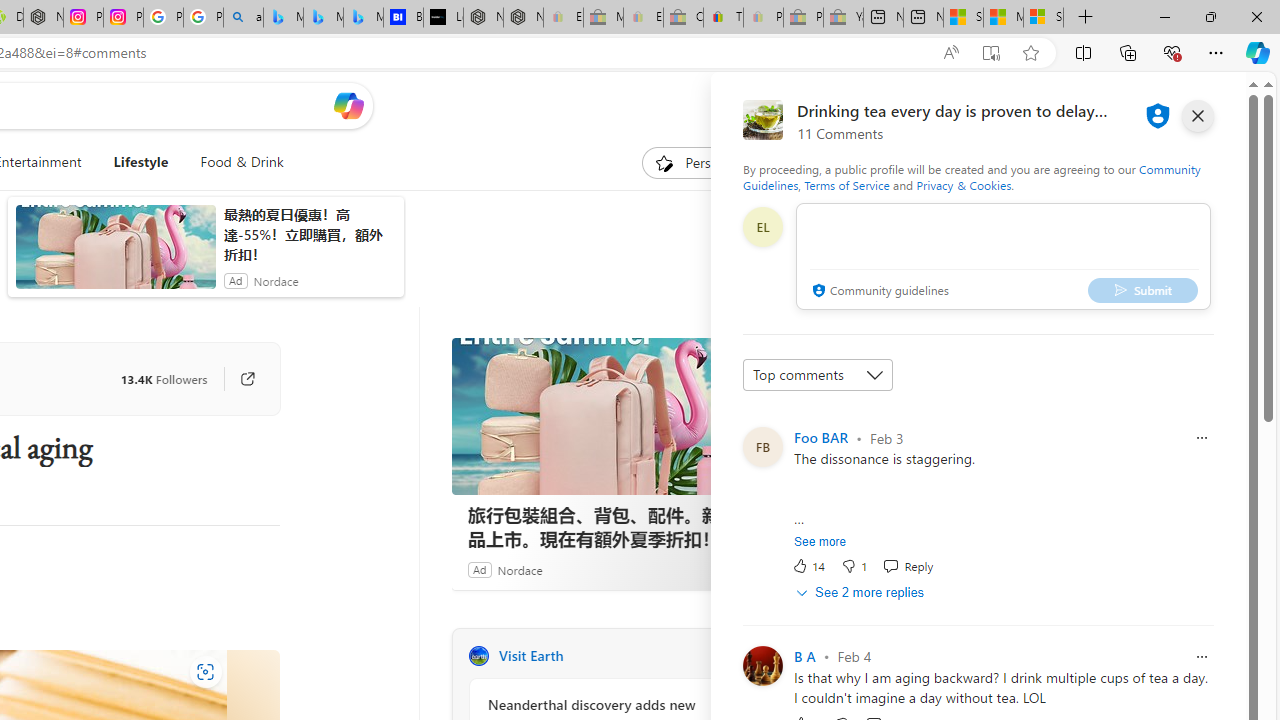 This screenshot has width=1280, height=720. Describe the element at coordinates (478, 656) in the screenshot. I see `Earth` at that location.